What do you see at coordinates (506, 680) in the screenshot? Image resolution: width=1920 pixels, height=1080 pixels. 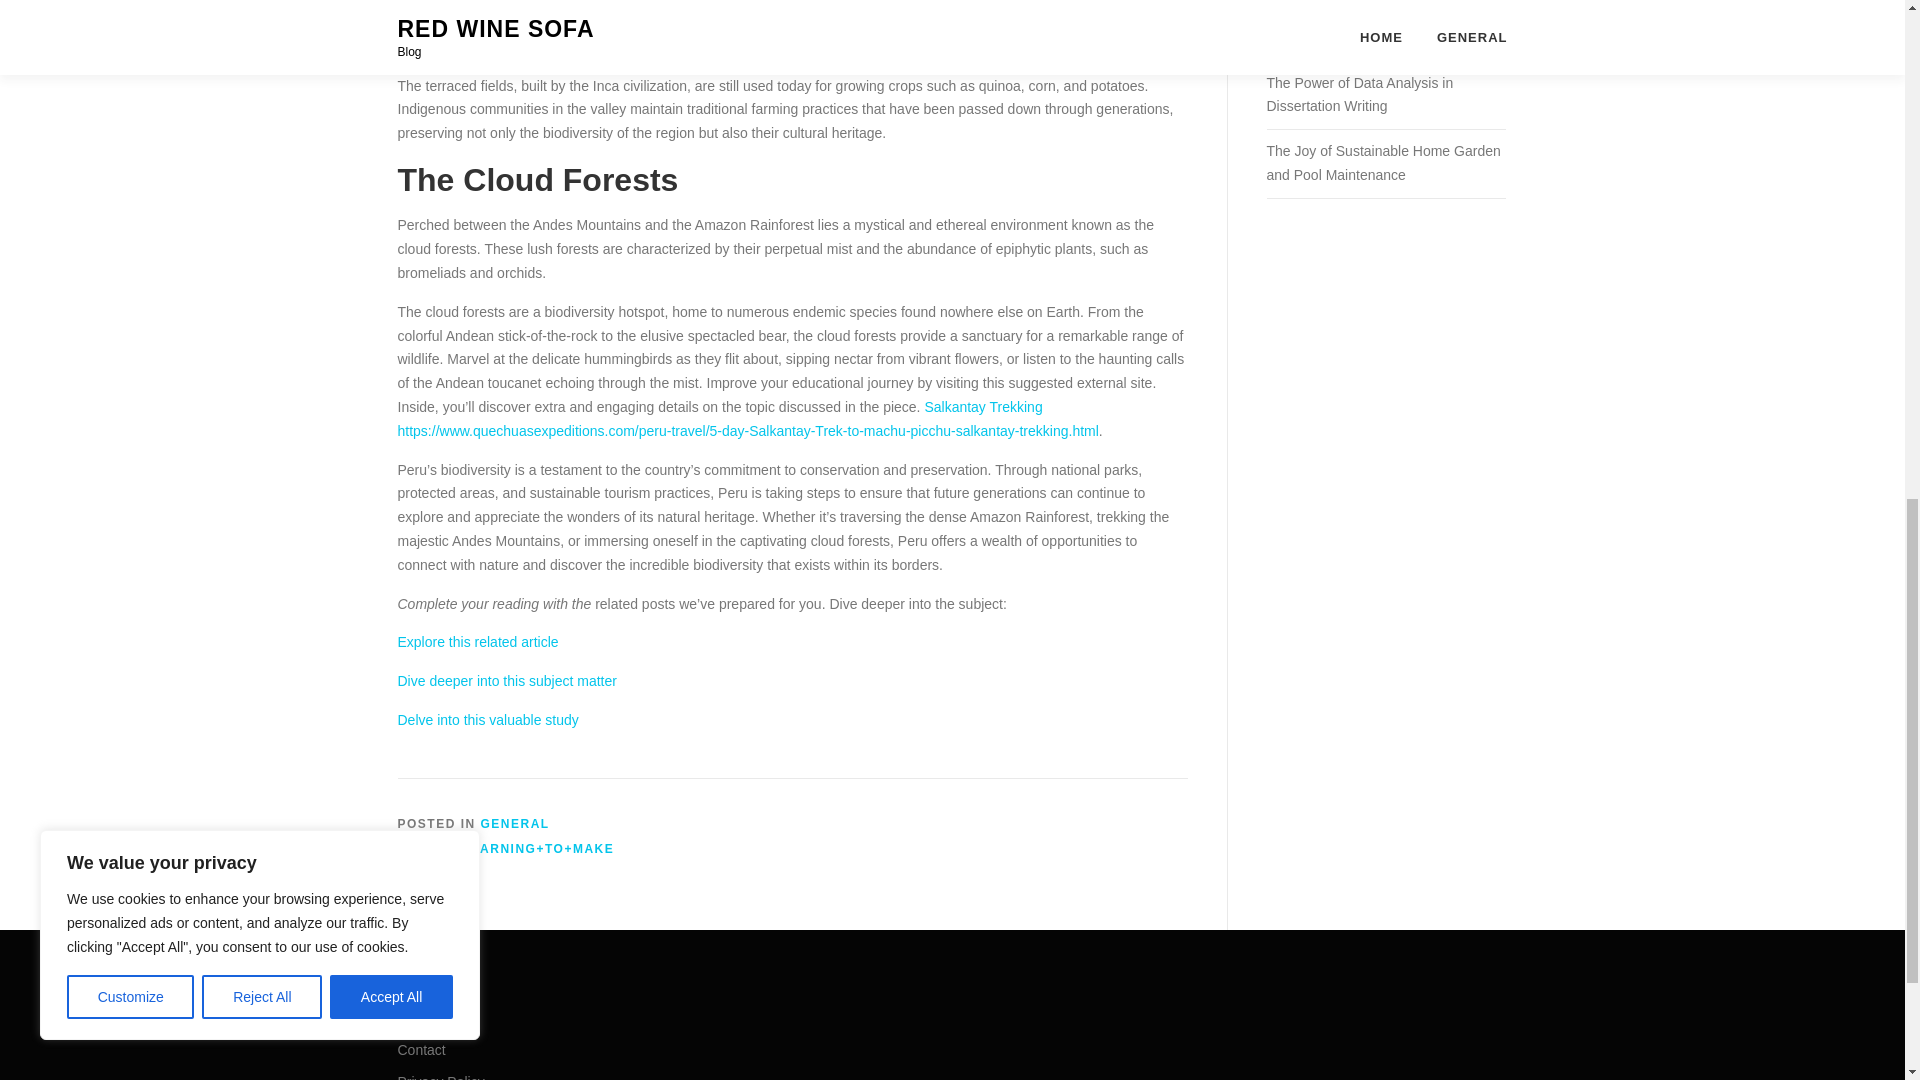 I see `Dive deeper into this subject matter` at bounding box center [506, 680].